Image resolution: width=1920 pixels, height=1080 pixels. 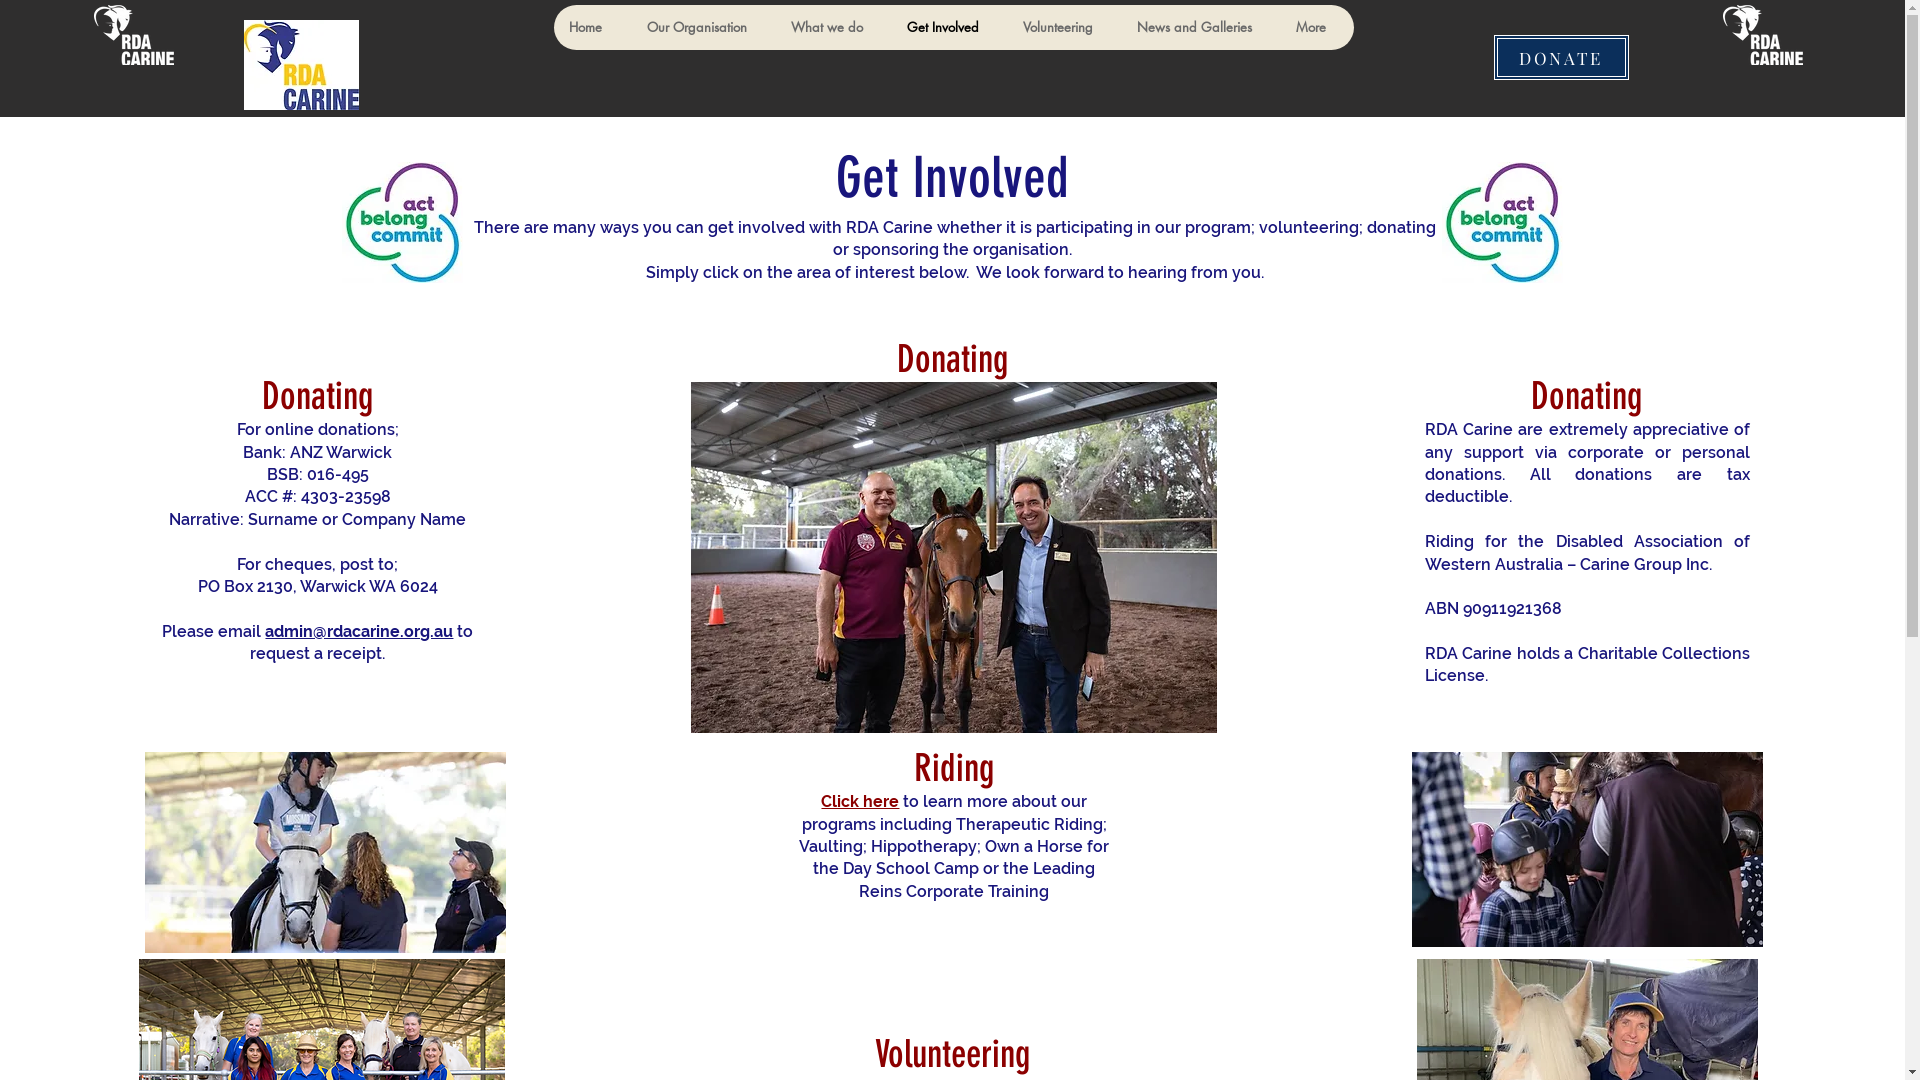 What do you see at coordinates (948, 28) in the screenshot?
I see `Get Involved` at bounding box center [948, 28].